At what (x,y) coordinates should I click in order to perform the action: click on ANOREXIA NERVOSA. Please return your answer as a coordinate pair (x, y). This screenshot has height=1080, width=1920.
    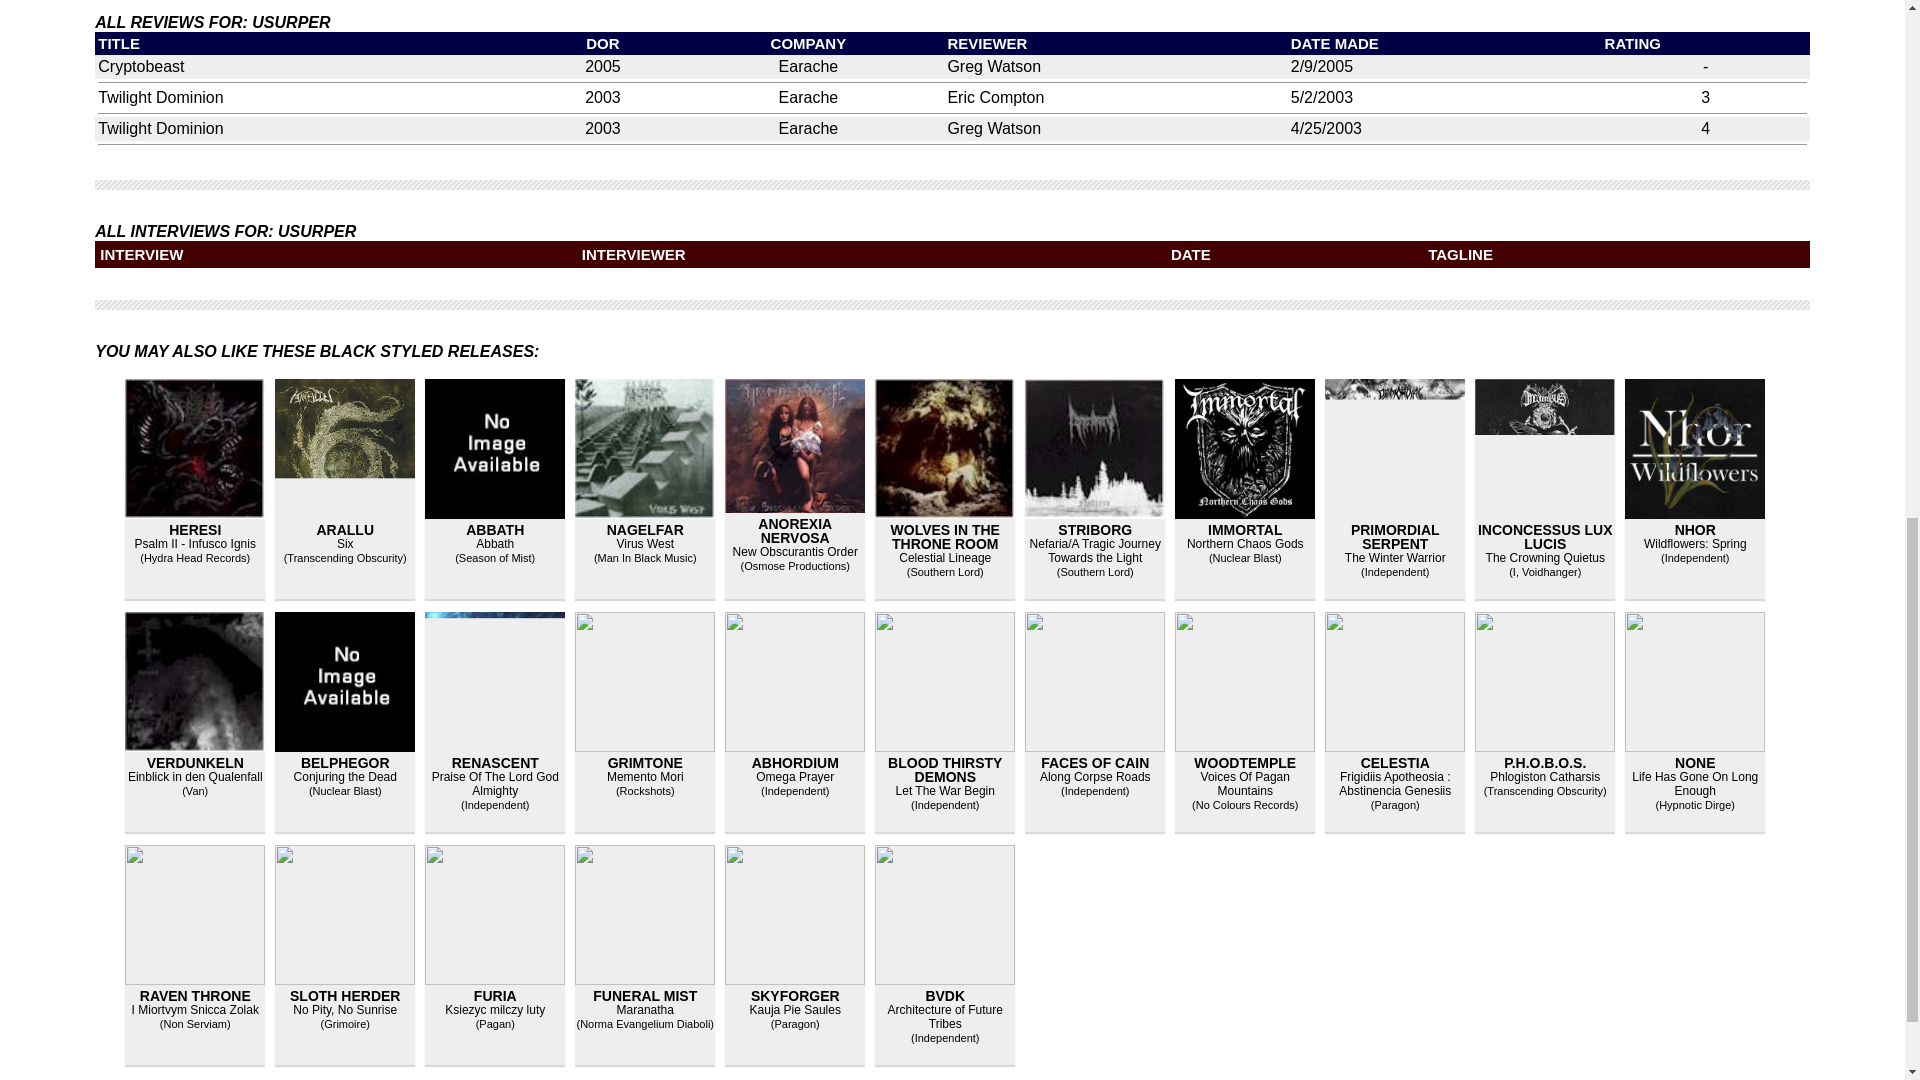
    Looking at the image, I should click on (794, 531).